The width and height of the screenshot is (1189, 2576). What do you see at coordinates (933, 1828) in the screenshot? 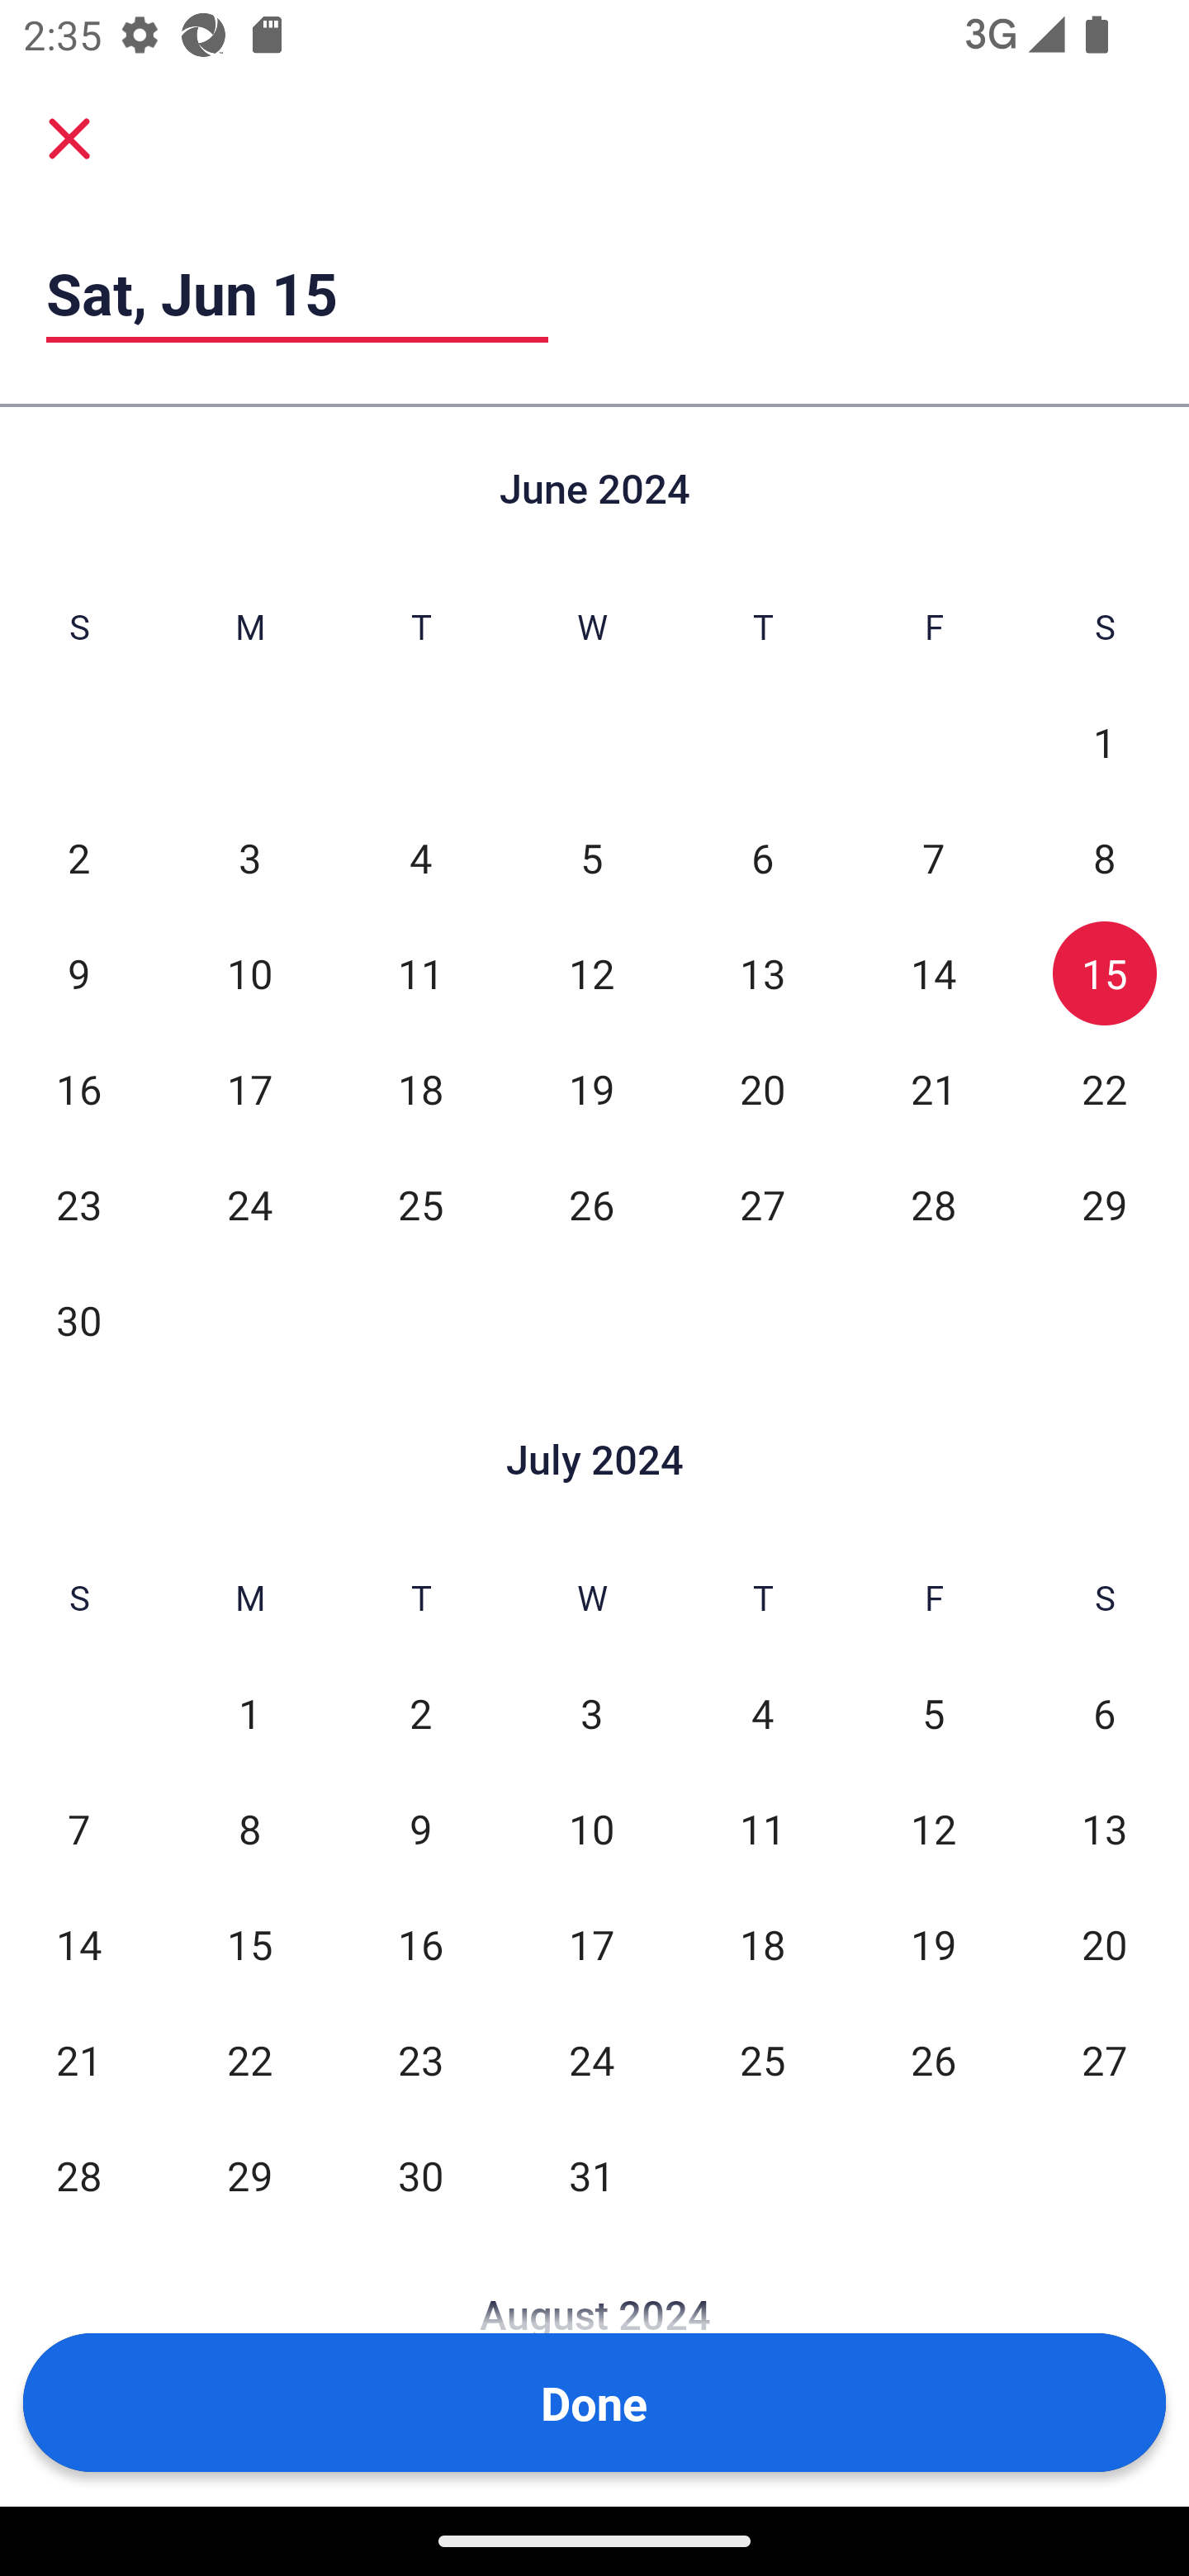
I see `12 Fri, Jul 12, Not Selected` at bounding box center [933, 1828].